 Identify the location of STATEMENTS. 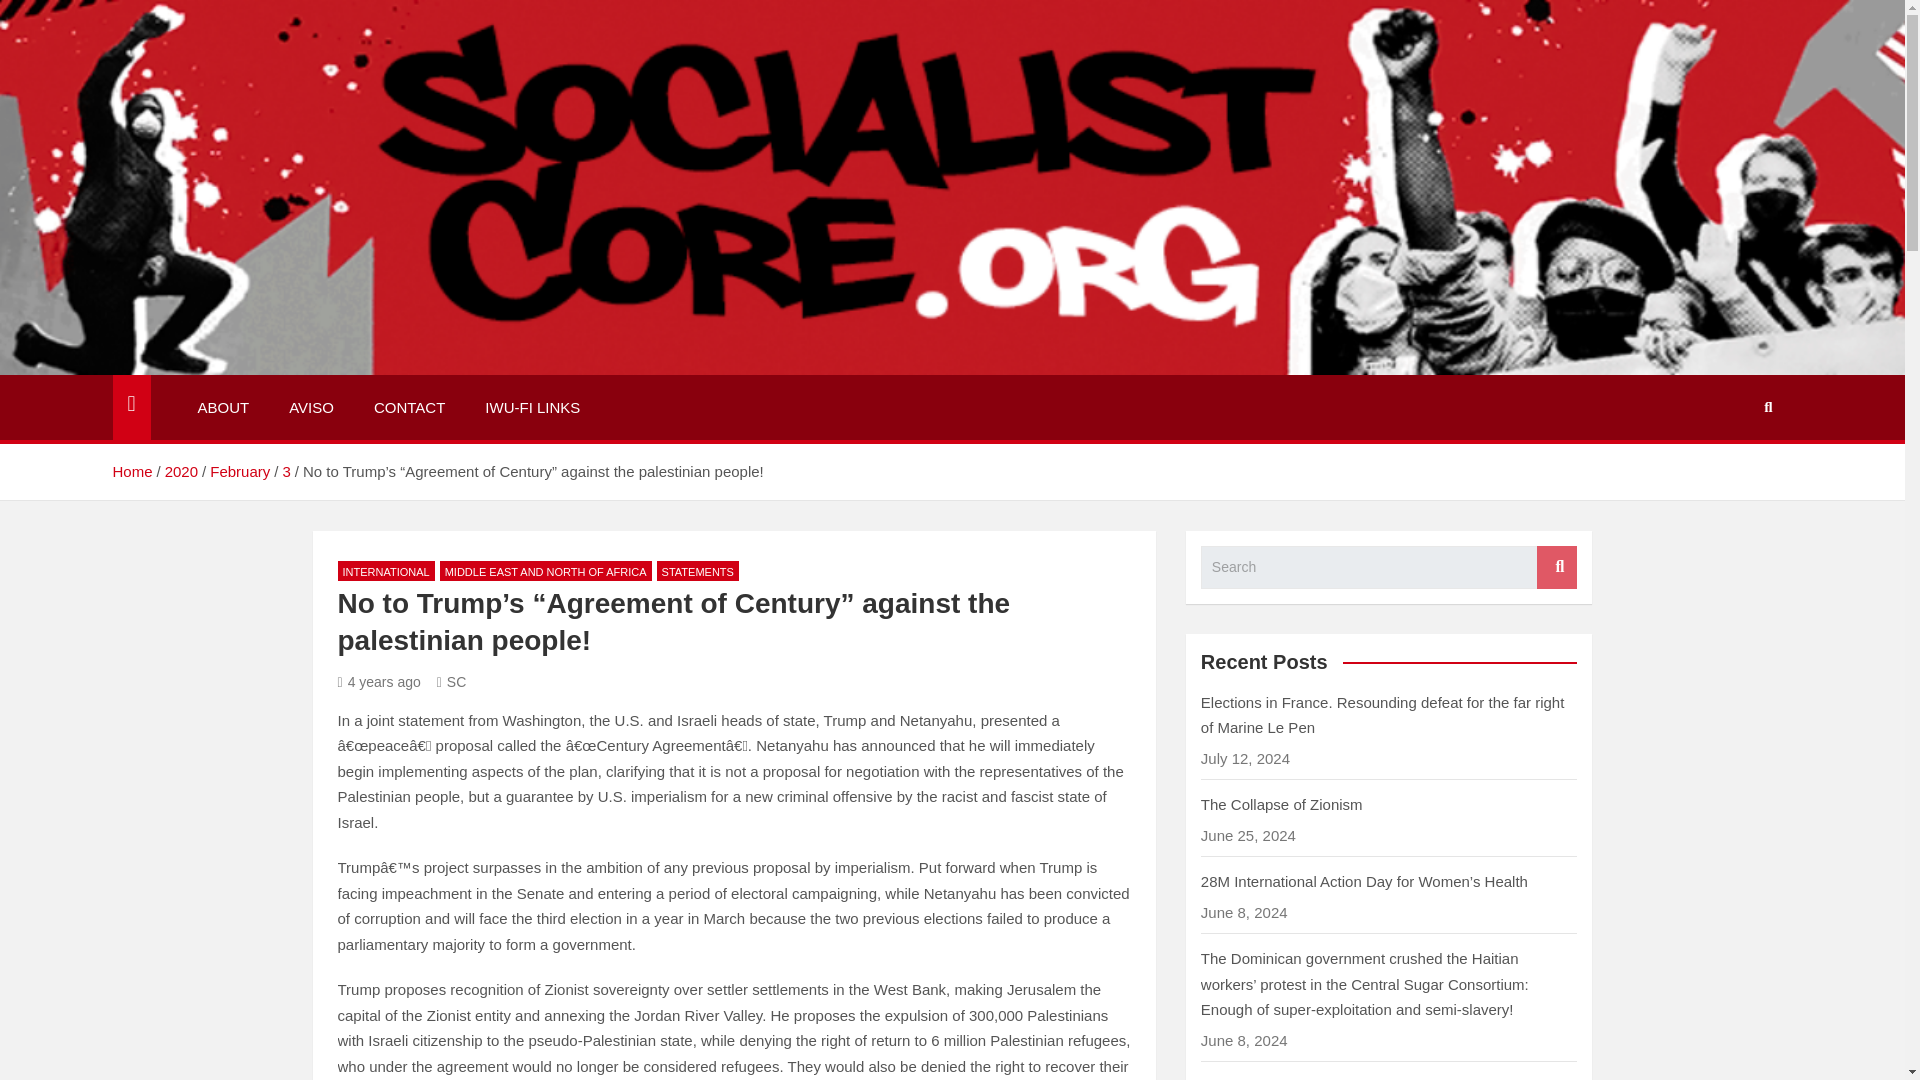
(698, 571).